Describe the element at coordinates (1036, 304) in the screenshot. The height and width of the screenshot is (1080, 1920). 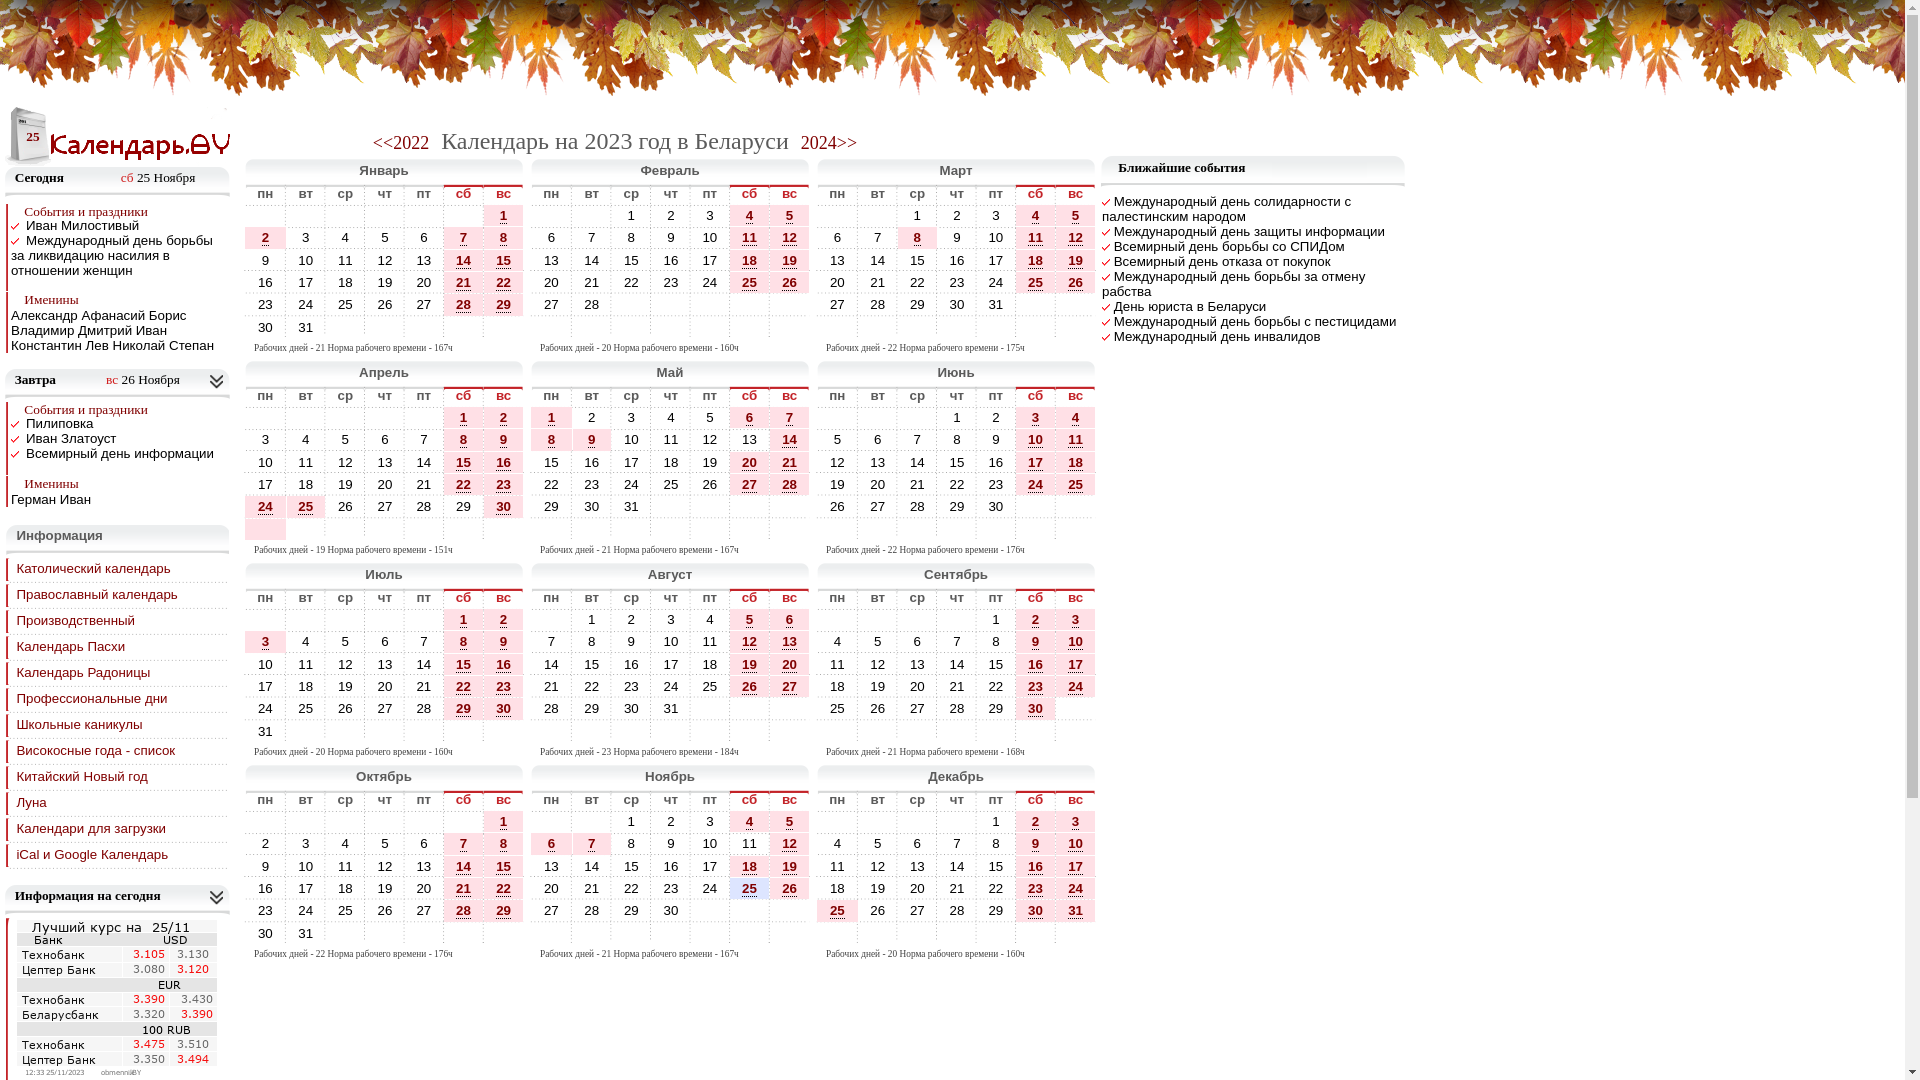
I see ` ` at that location.